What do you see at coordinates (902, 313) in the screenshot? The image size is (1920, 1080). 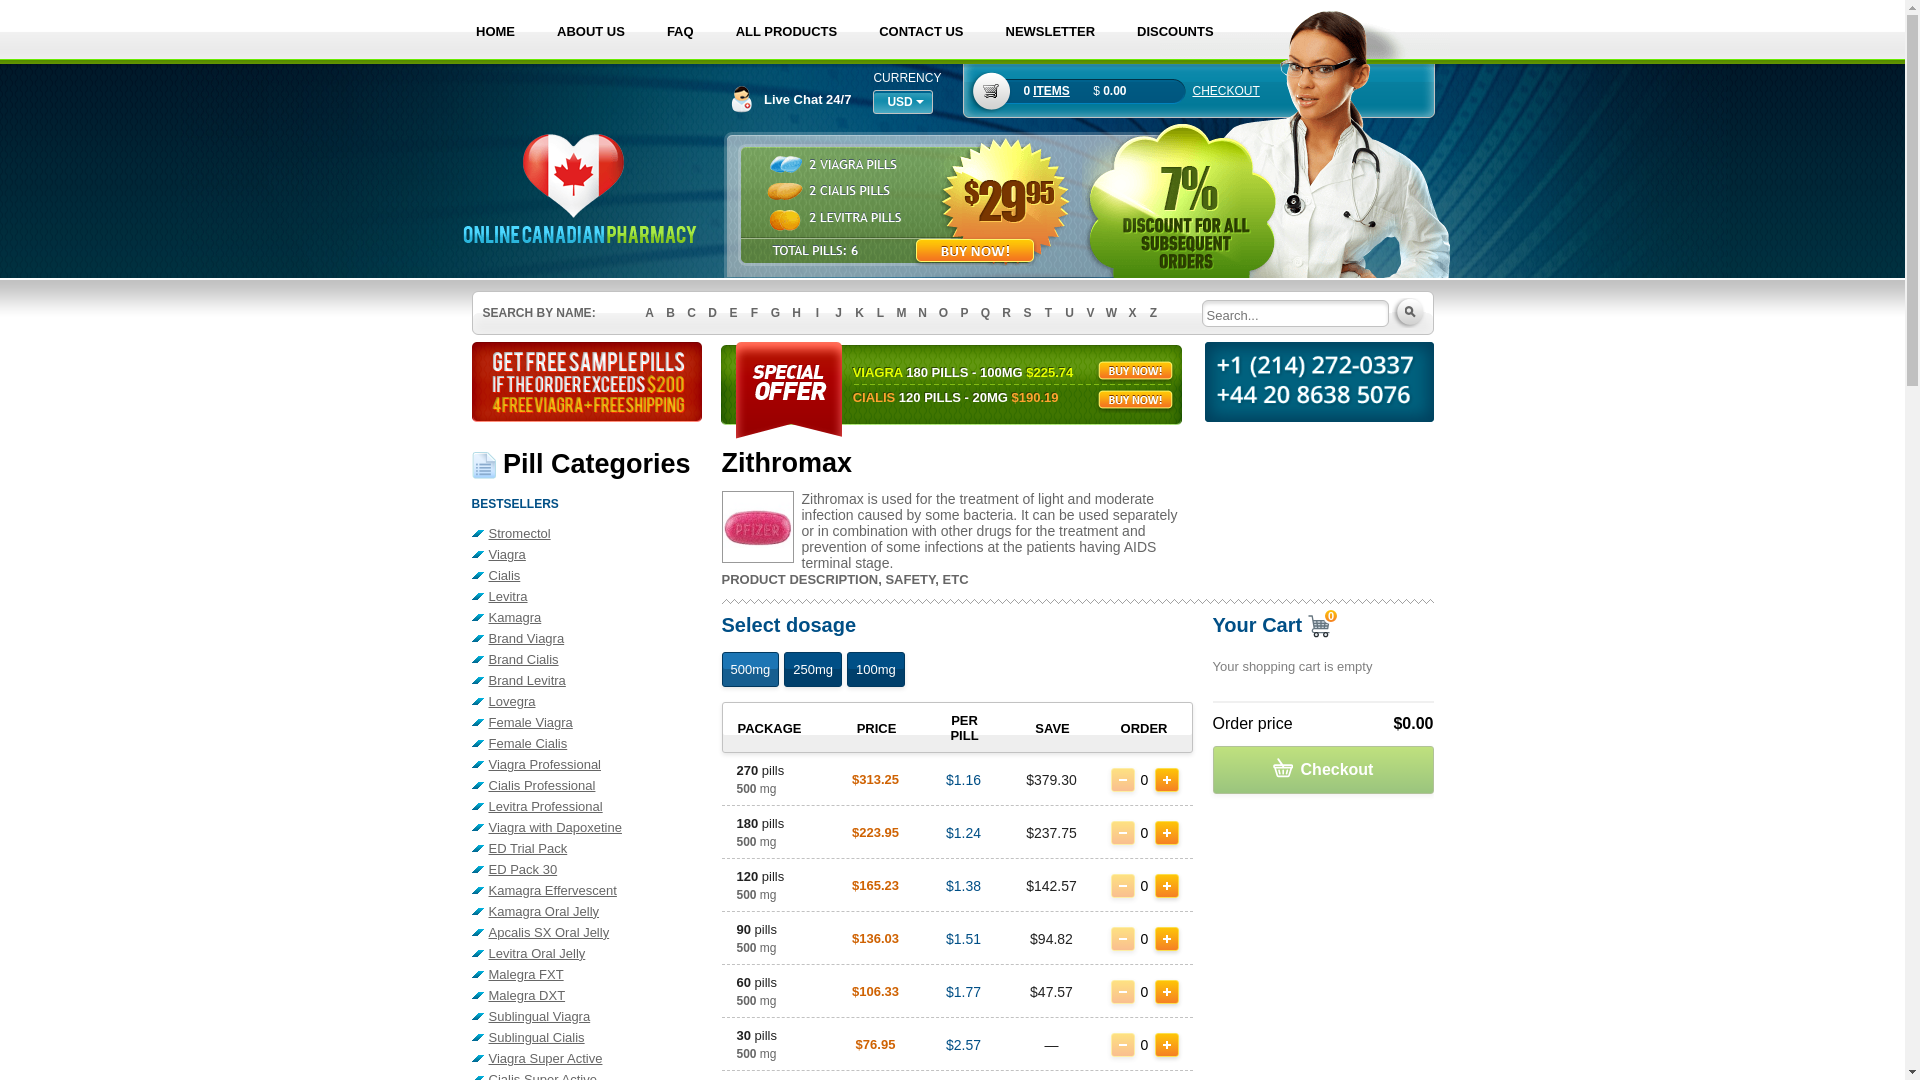 I see `M` at bounding box center [902, 313].